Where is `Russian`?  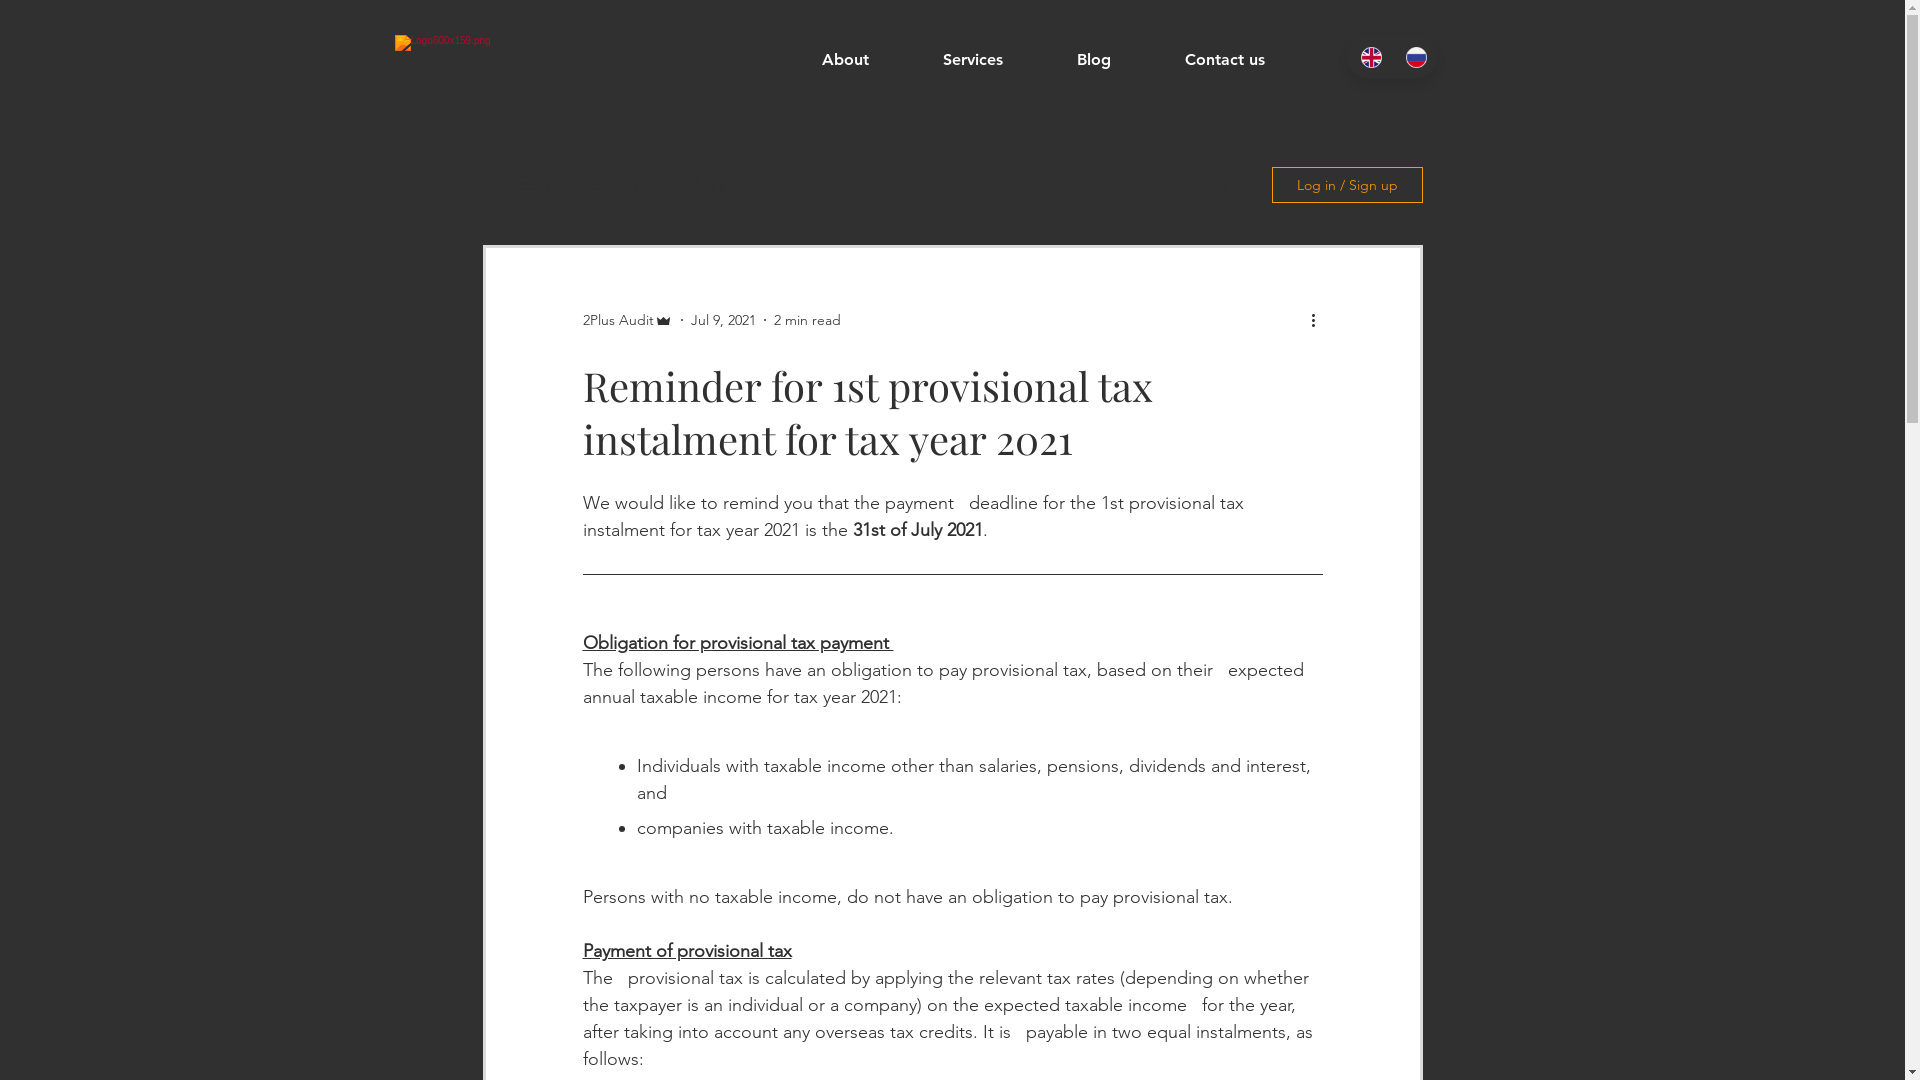
Russian is located at coordinates (718, 185).